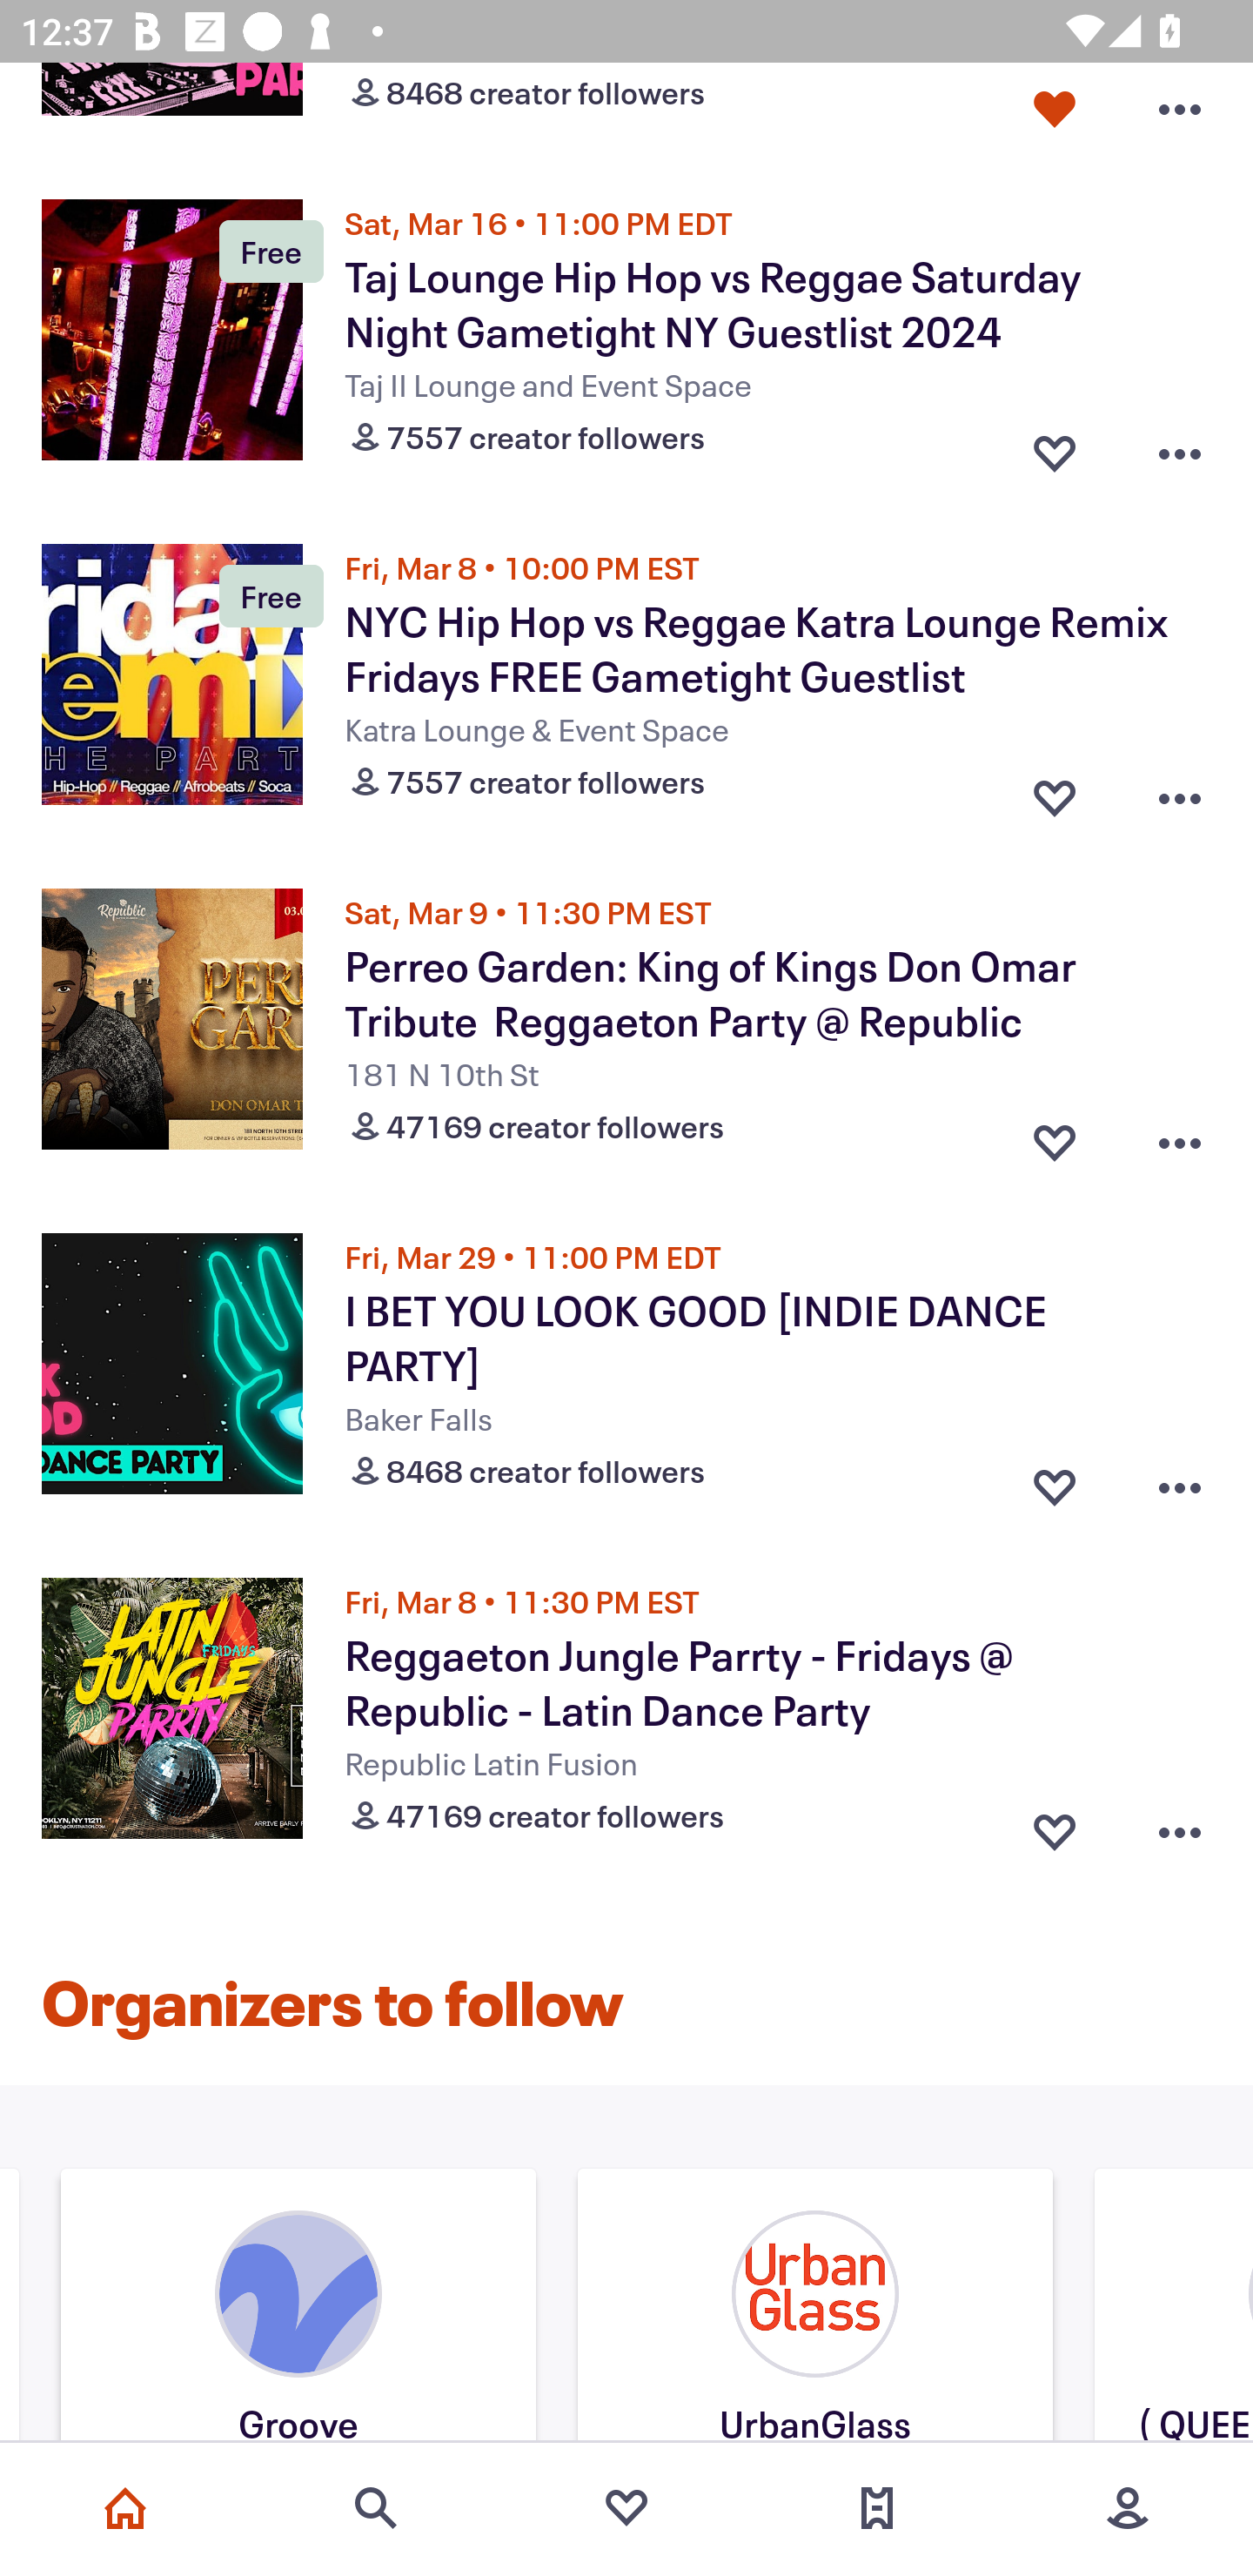  What do you see at coordinates (1180, 446) in the screenshot?
I see `Overflow menu button` at bounding box center [1180, 446].